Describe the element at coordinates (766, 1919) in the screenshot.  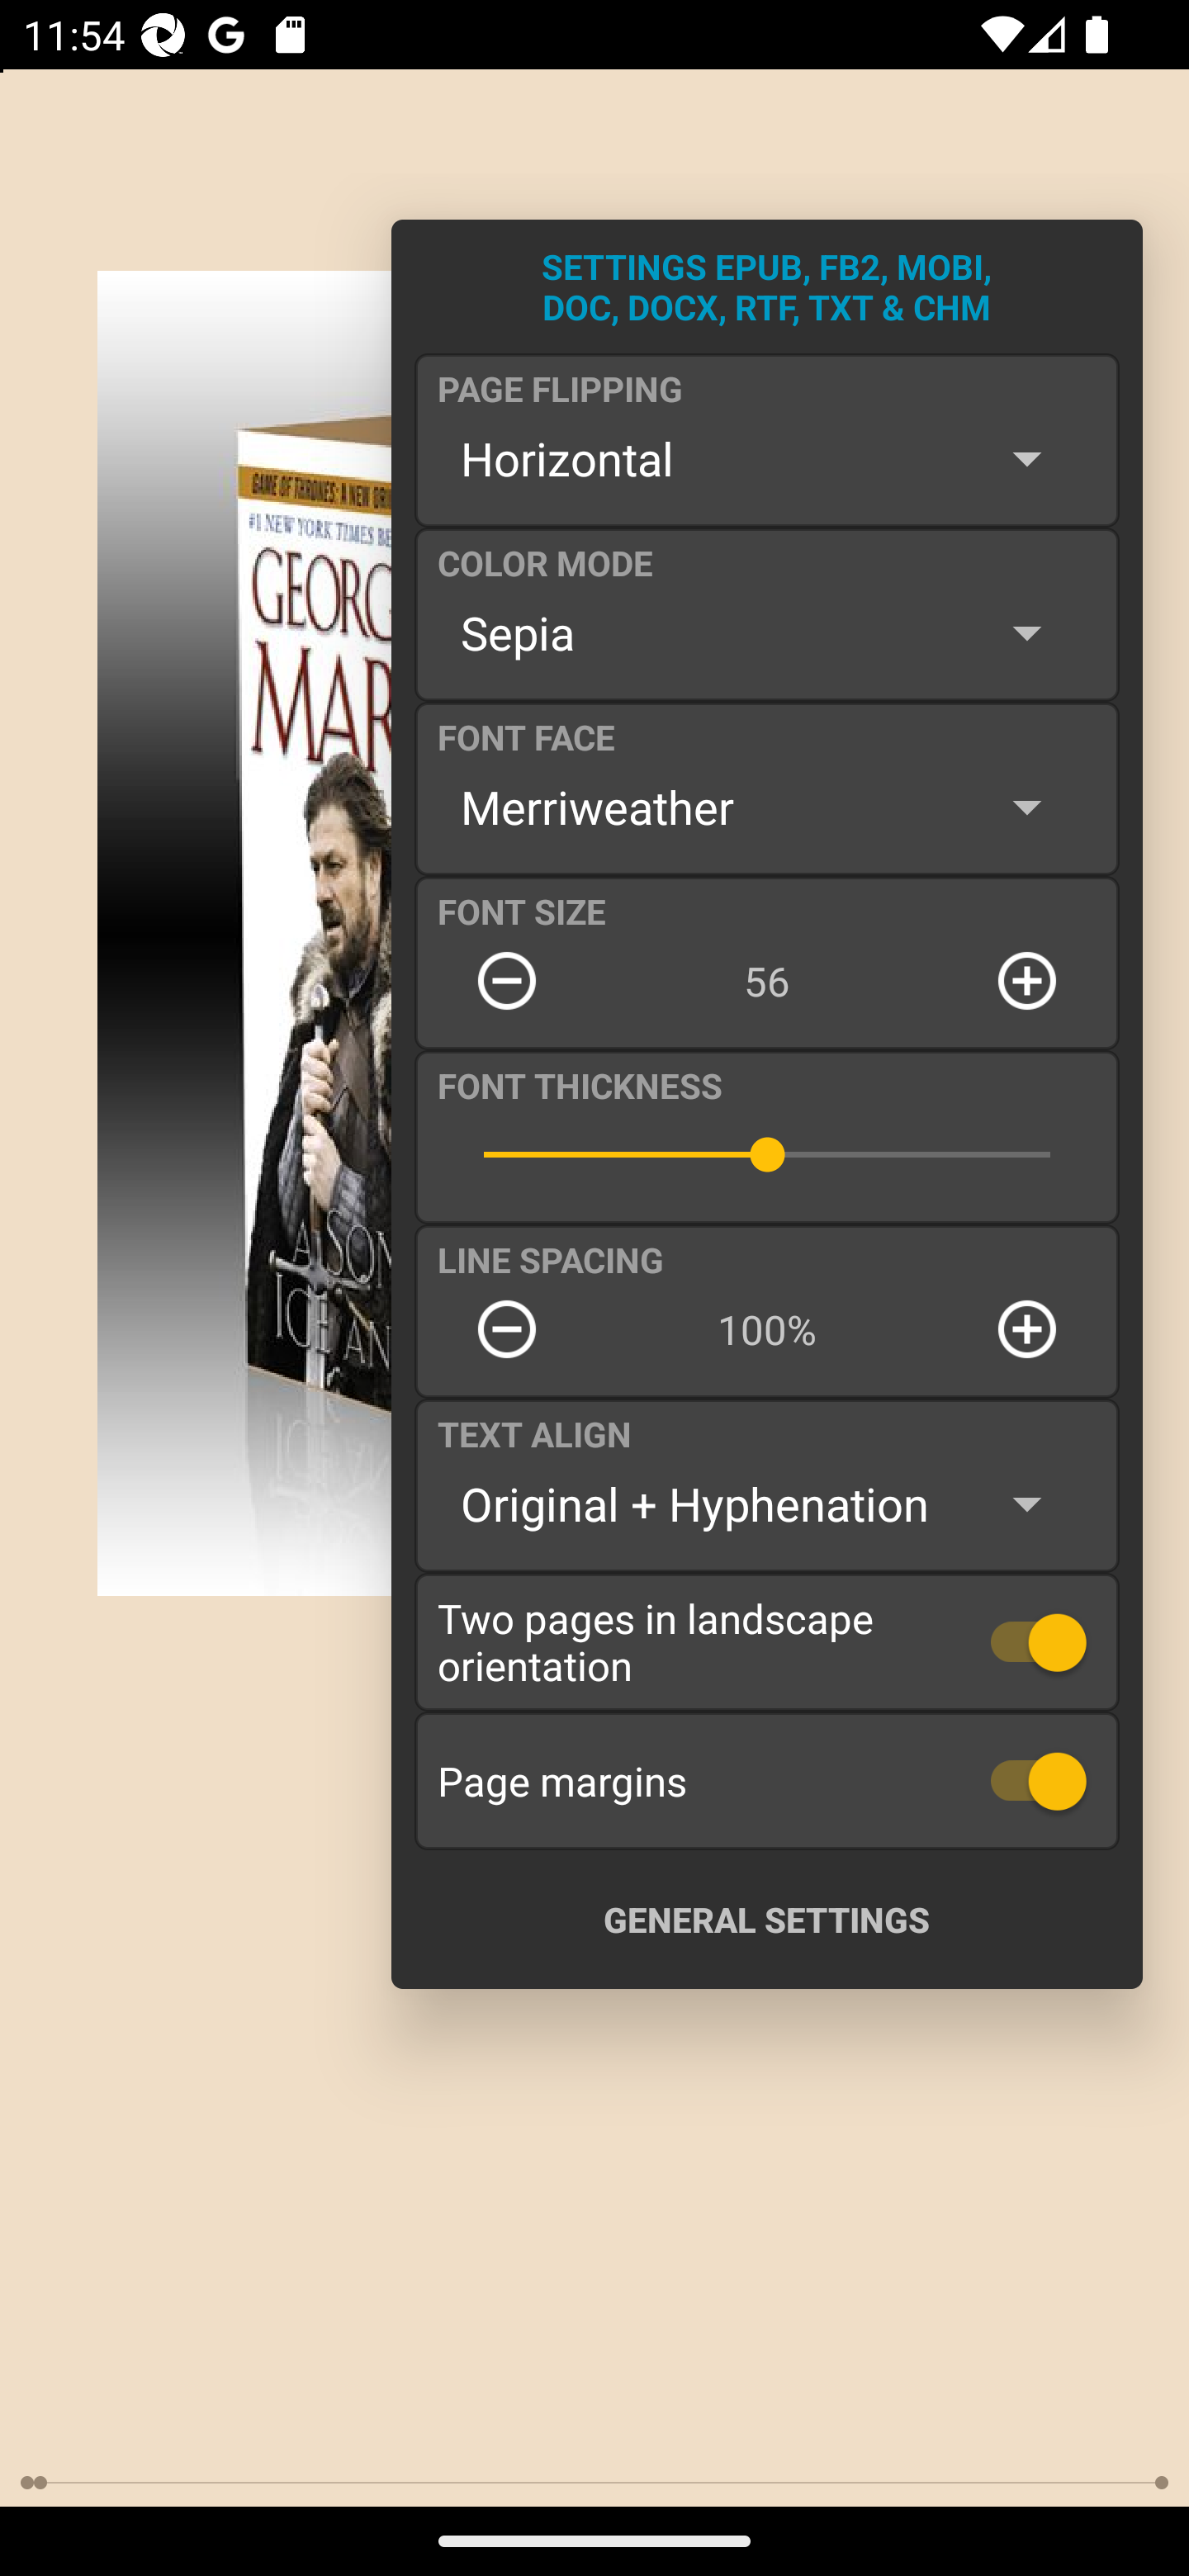
I see `GENERAL SETTINGS` at that location.